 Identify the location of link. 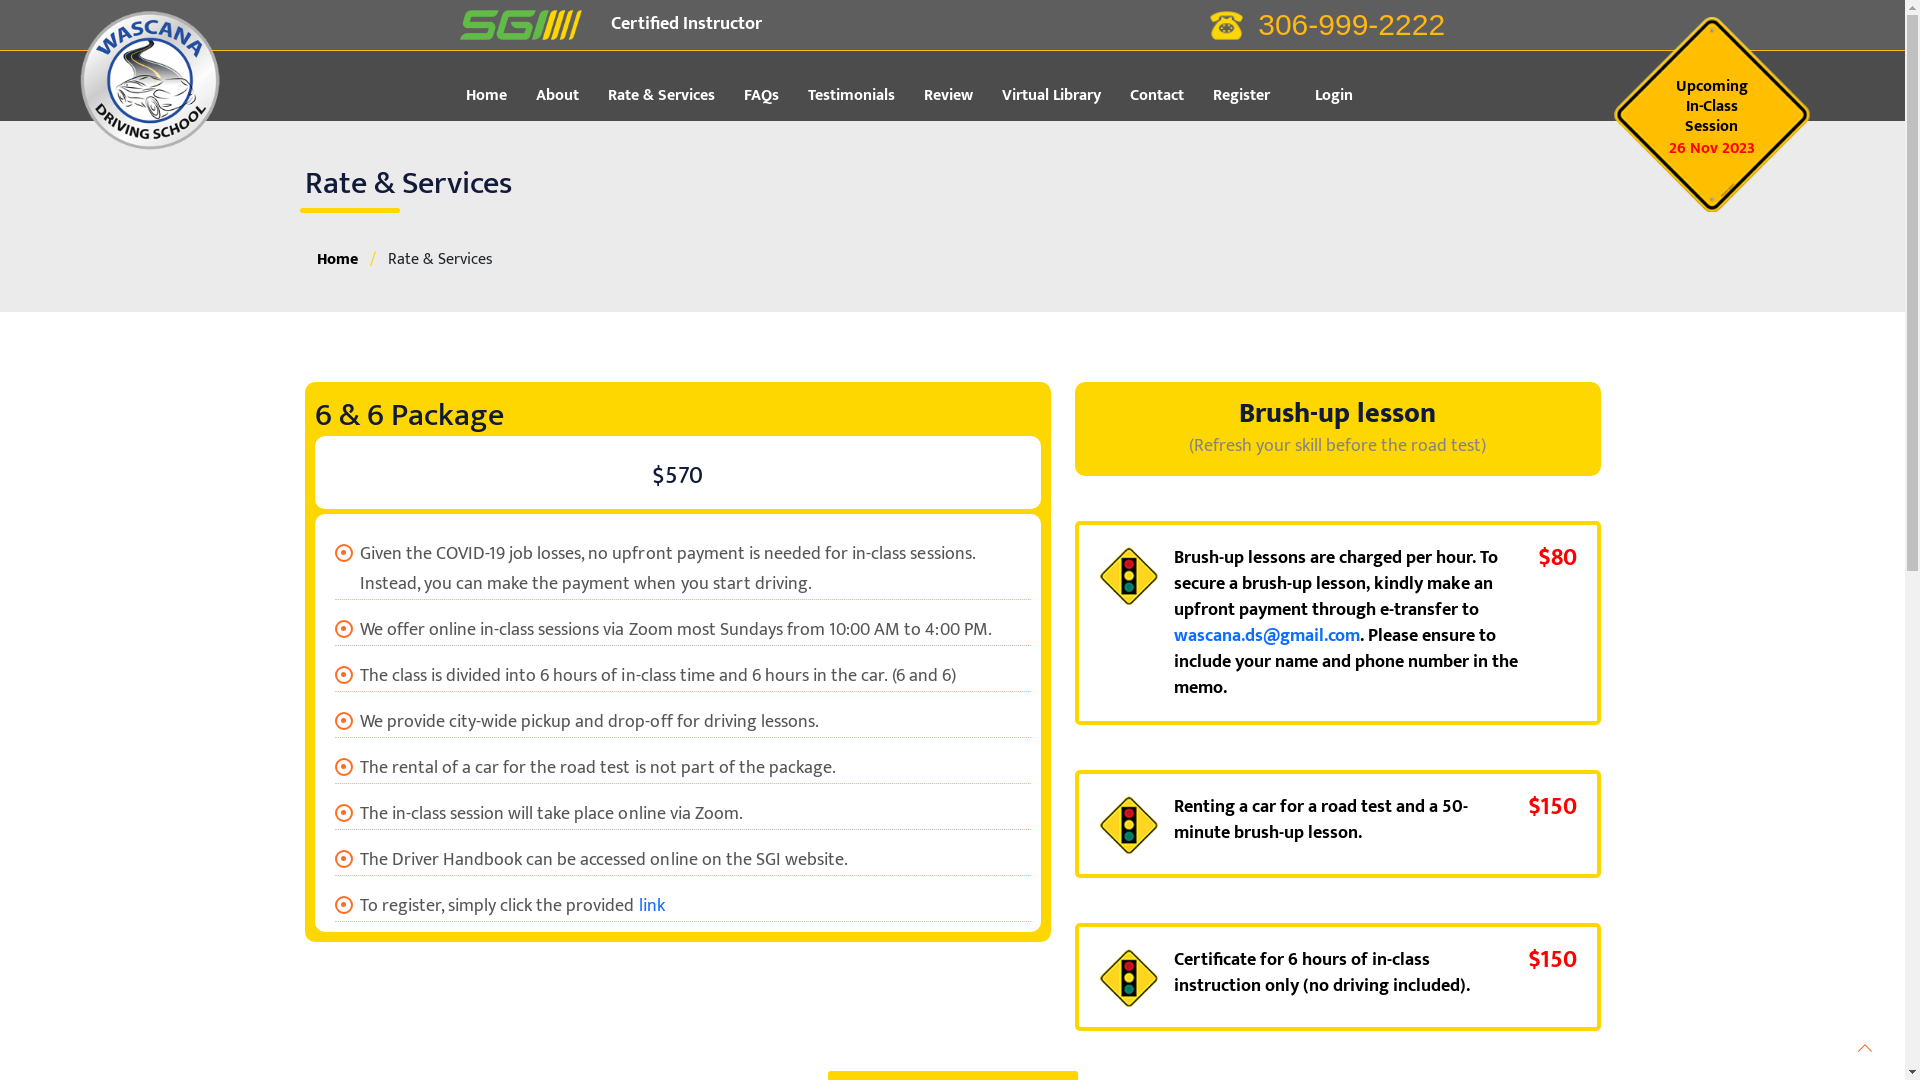
(652, 906).